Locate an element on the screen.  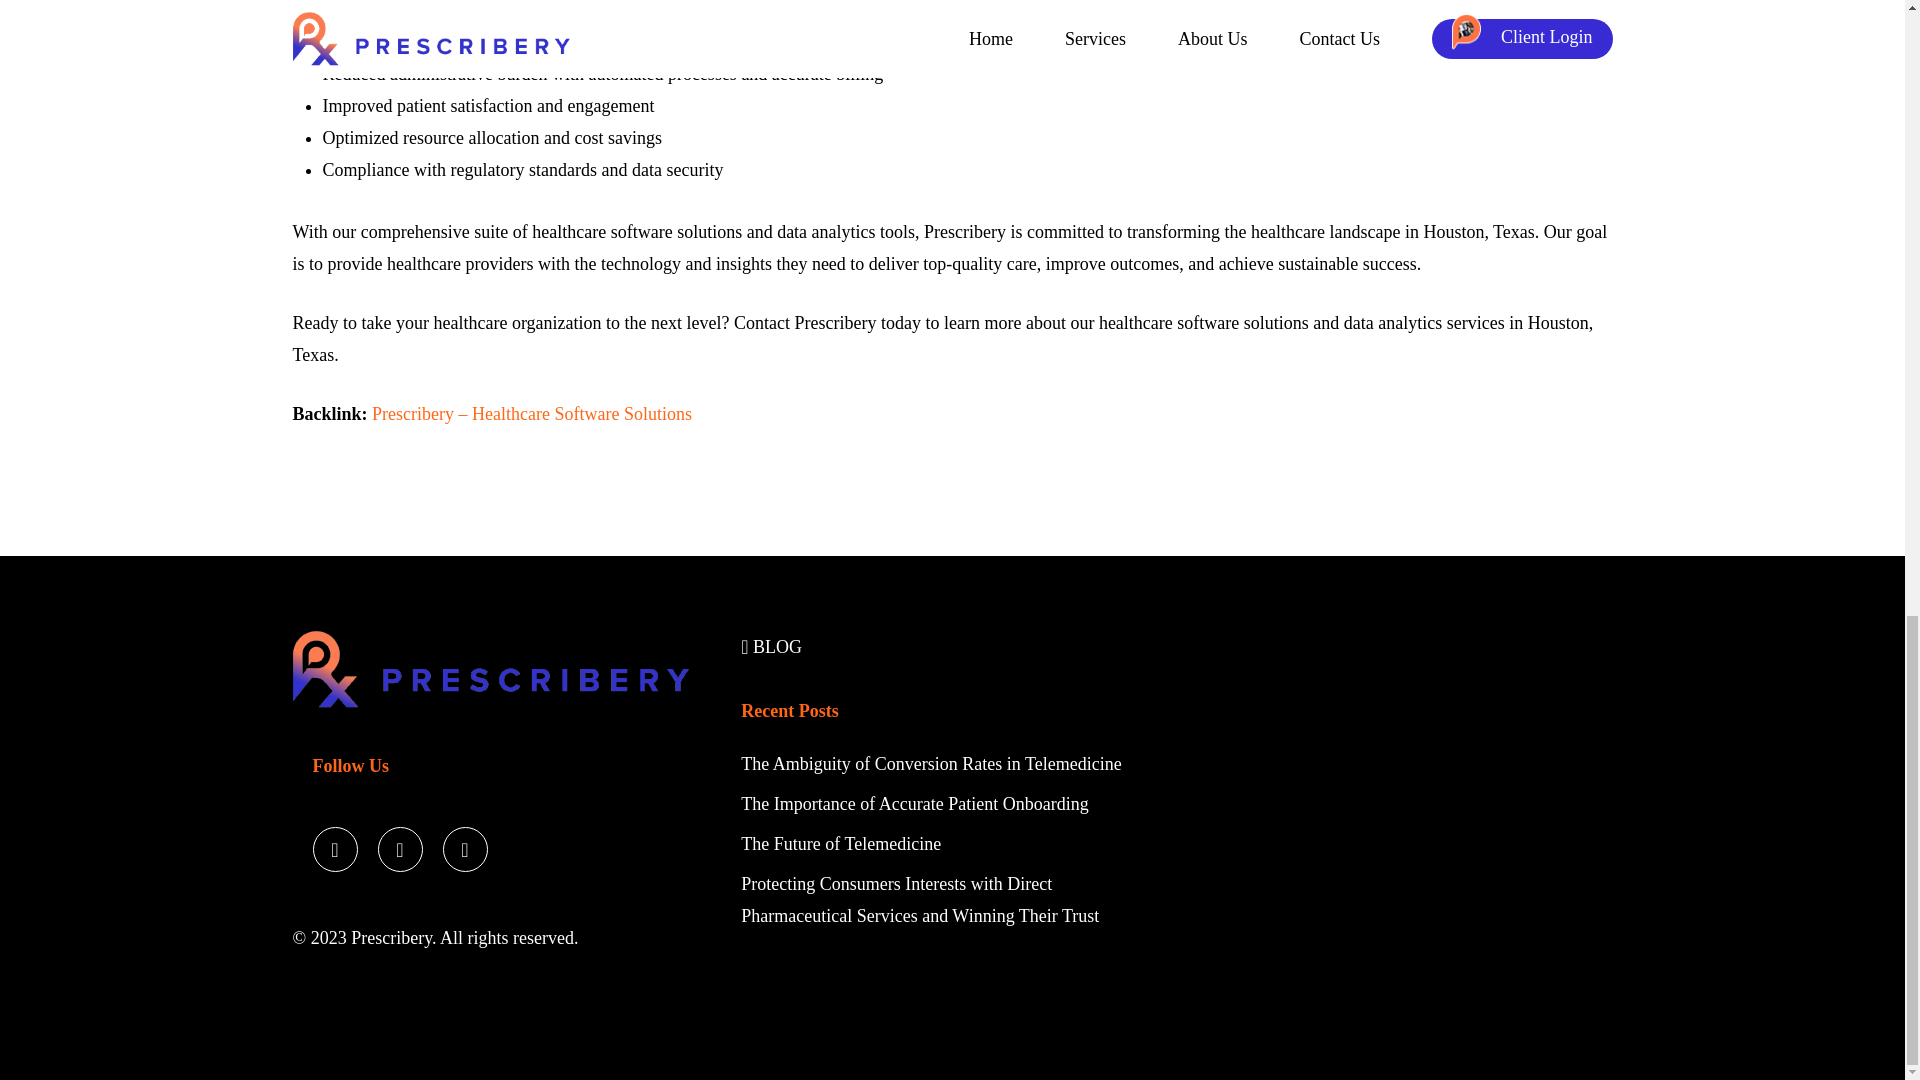
The Future of Telemedicine is located at coordinates (840, 852).